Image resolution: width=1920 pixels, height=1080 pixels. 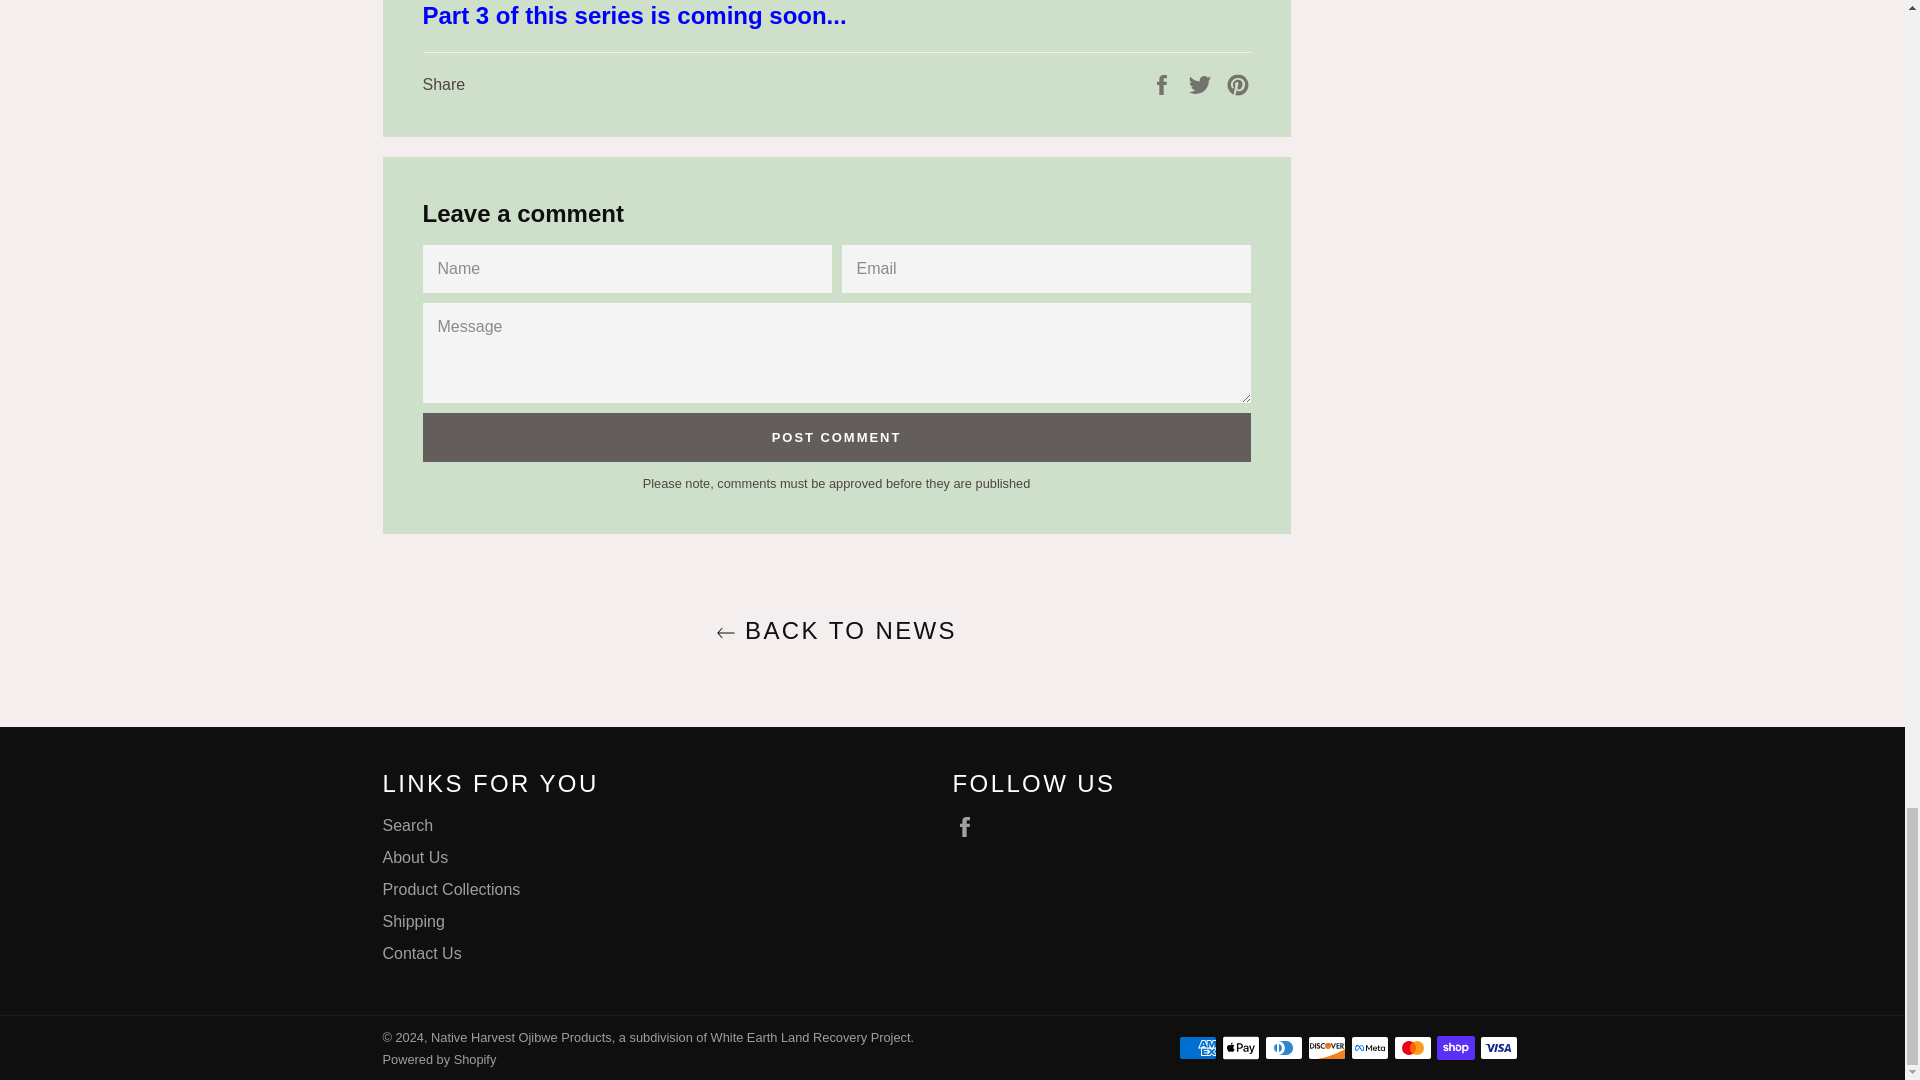 What do you see at coordinates (835, 630) in the screenshot?
I see `BACK TO NEWS` at bounding box center [835, 630].